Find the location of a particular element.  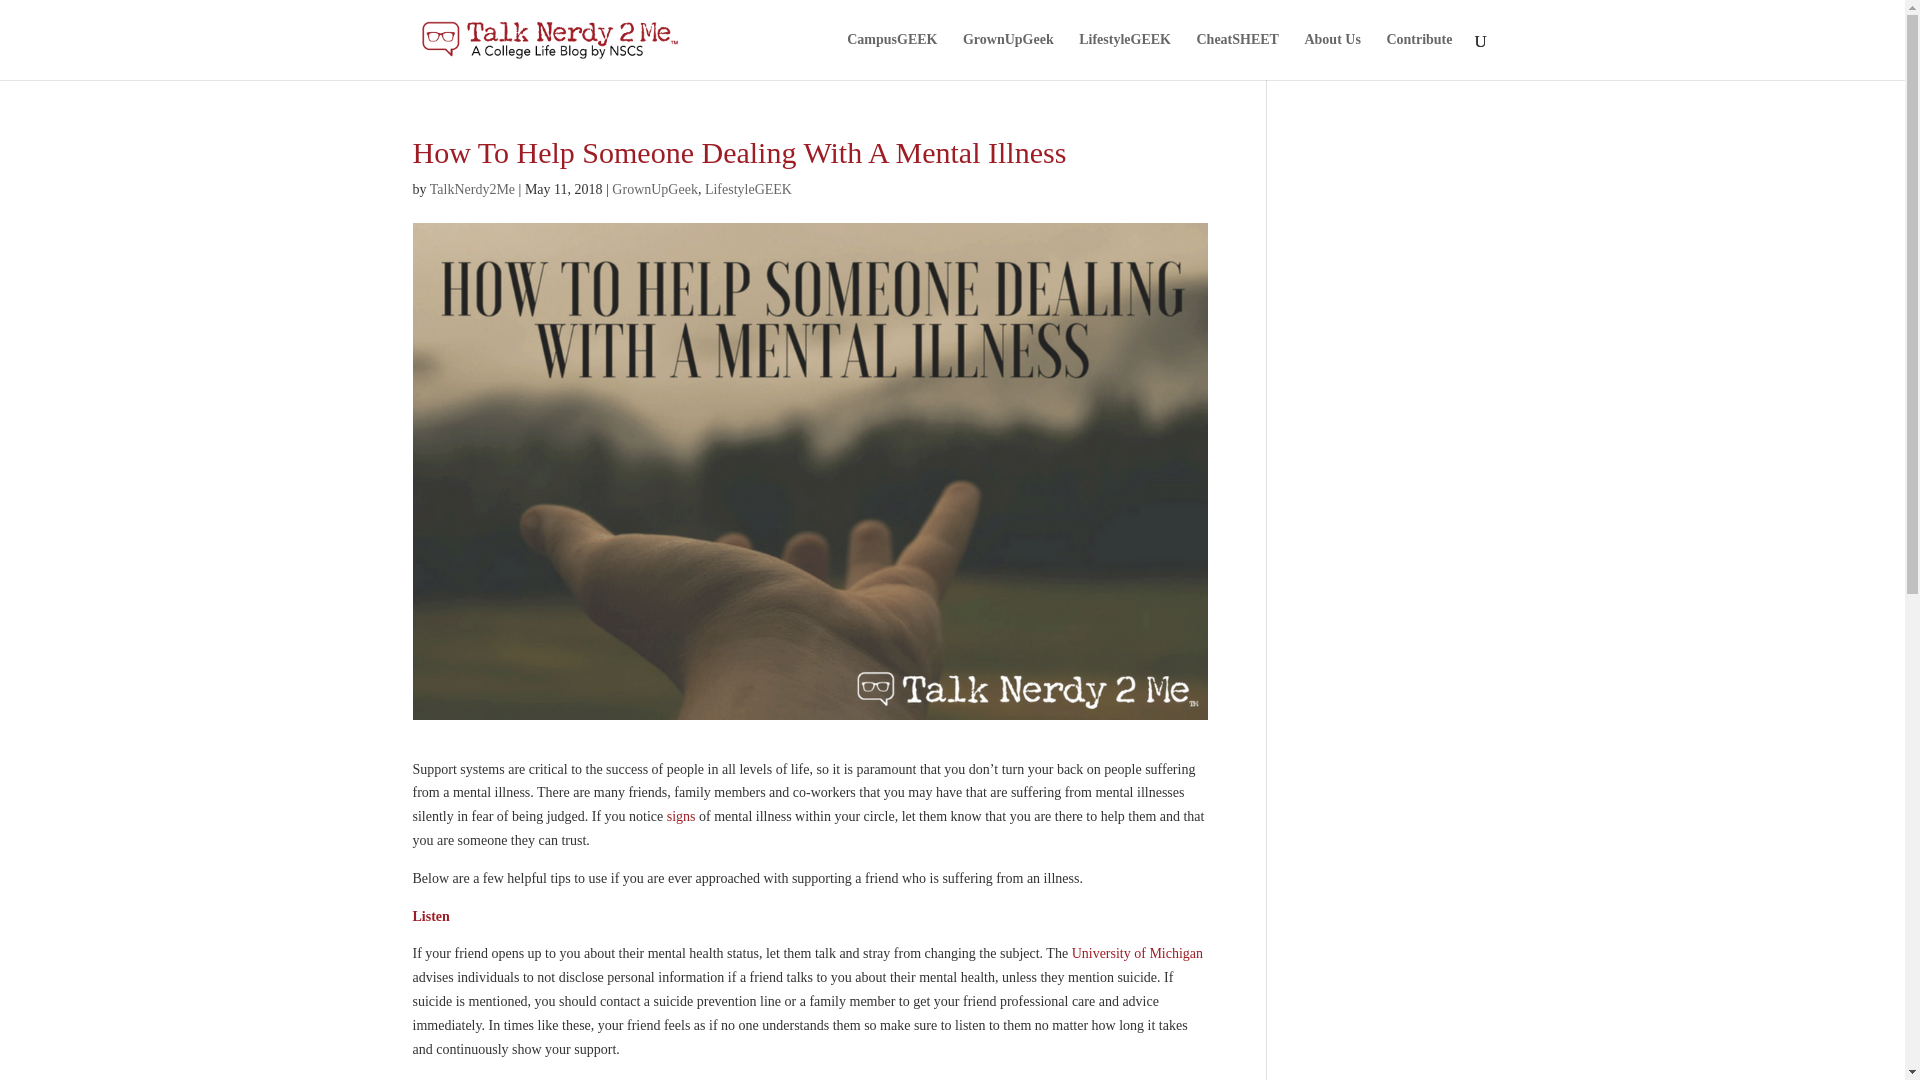

About Us is located at coordinates (1331, 56).